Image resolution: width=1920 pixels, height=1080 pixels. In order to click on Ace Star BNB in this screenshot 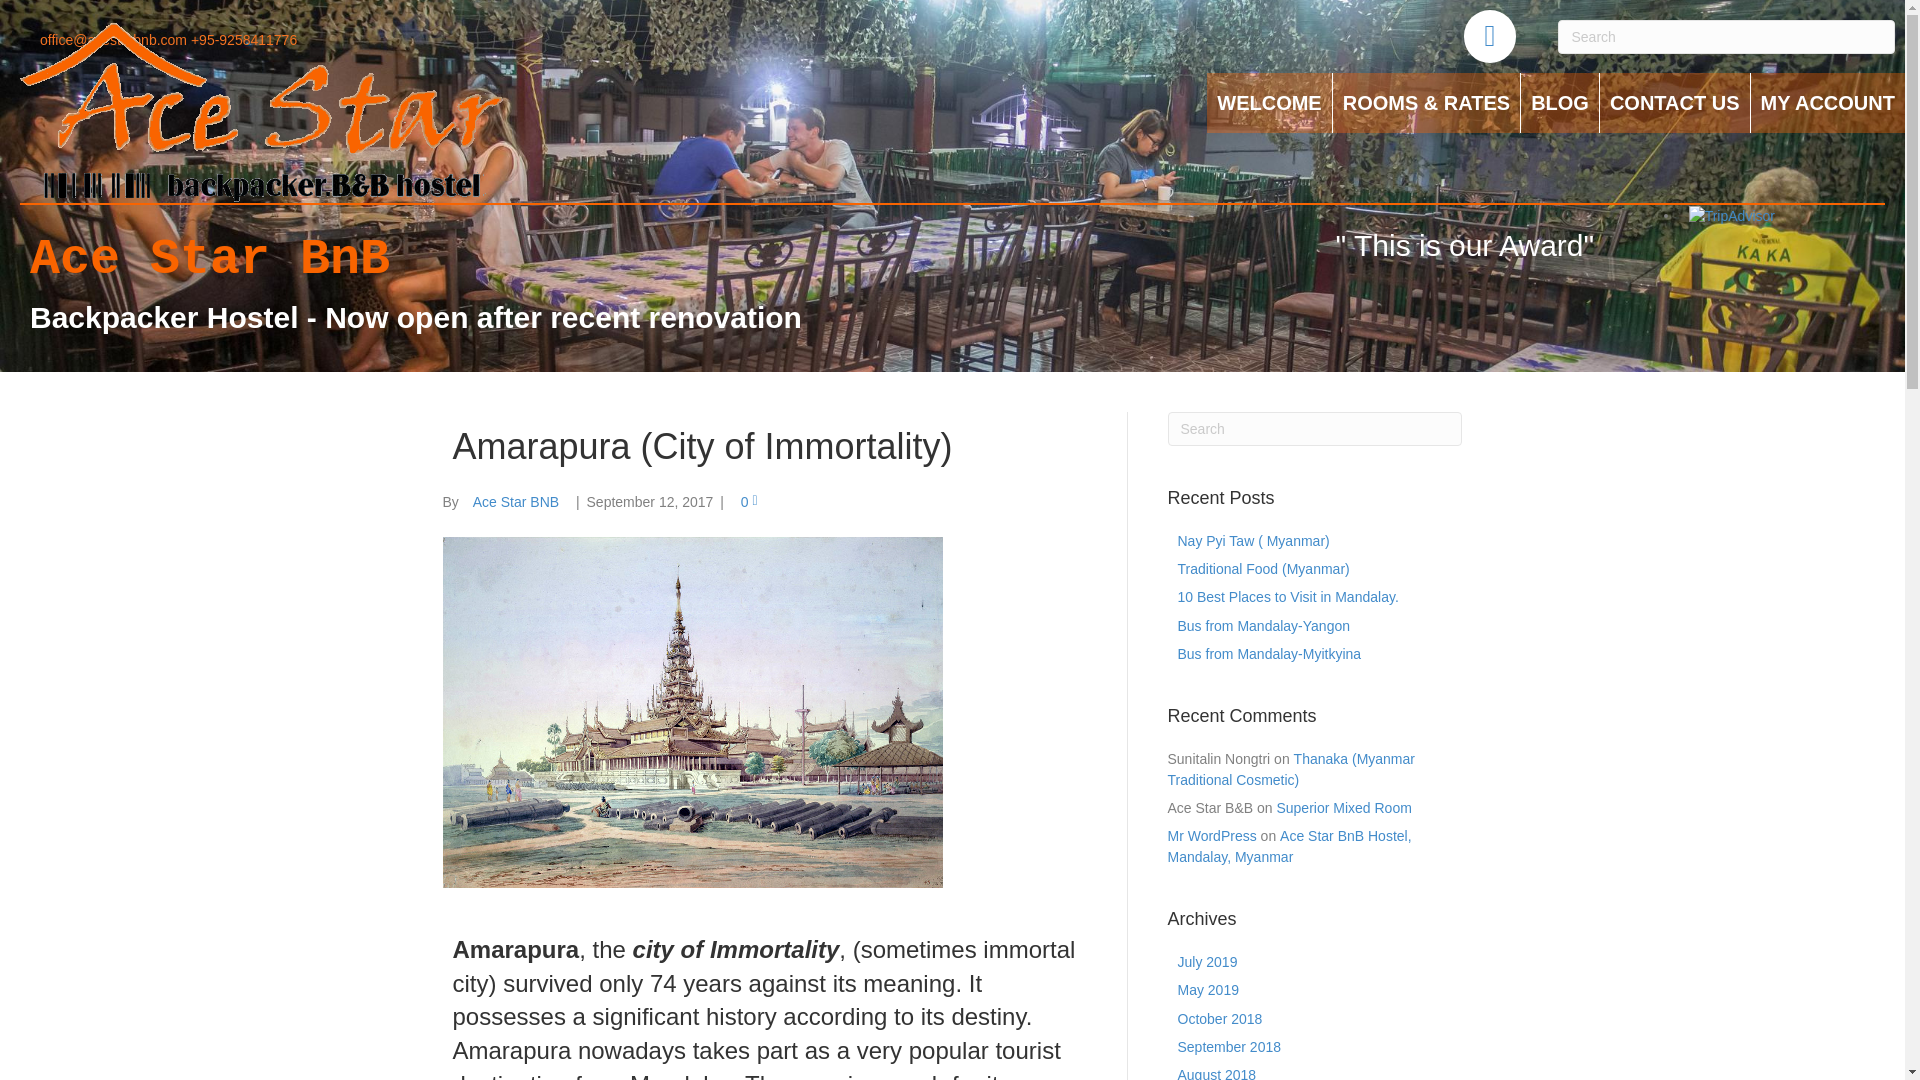, I will do `click(515, 501)`.